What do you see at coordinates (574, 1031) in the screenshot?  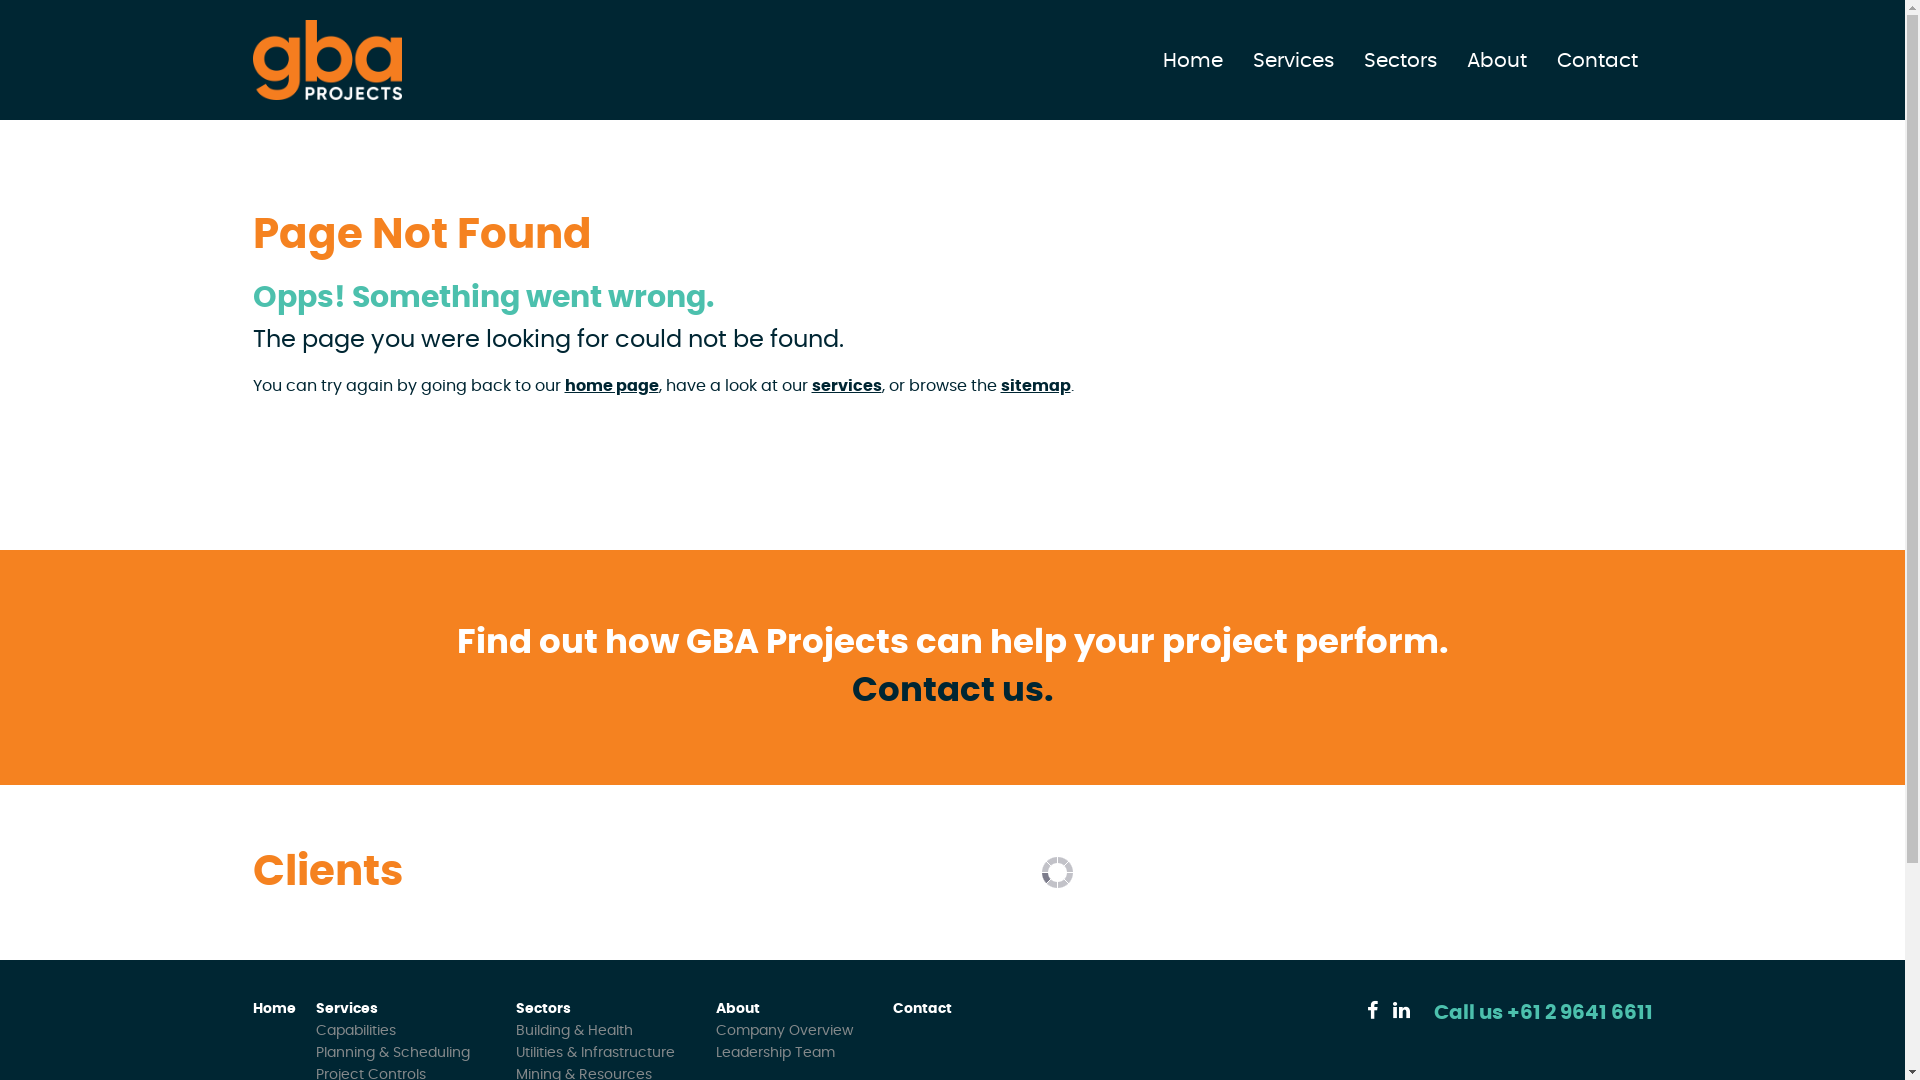 I see `Building & Health` at bounding box center [574, 1031].